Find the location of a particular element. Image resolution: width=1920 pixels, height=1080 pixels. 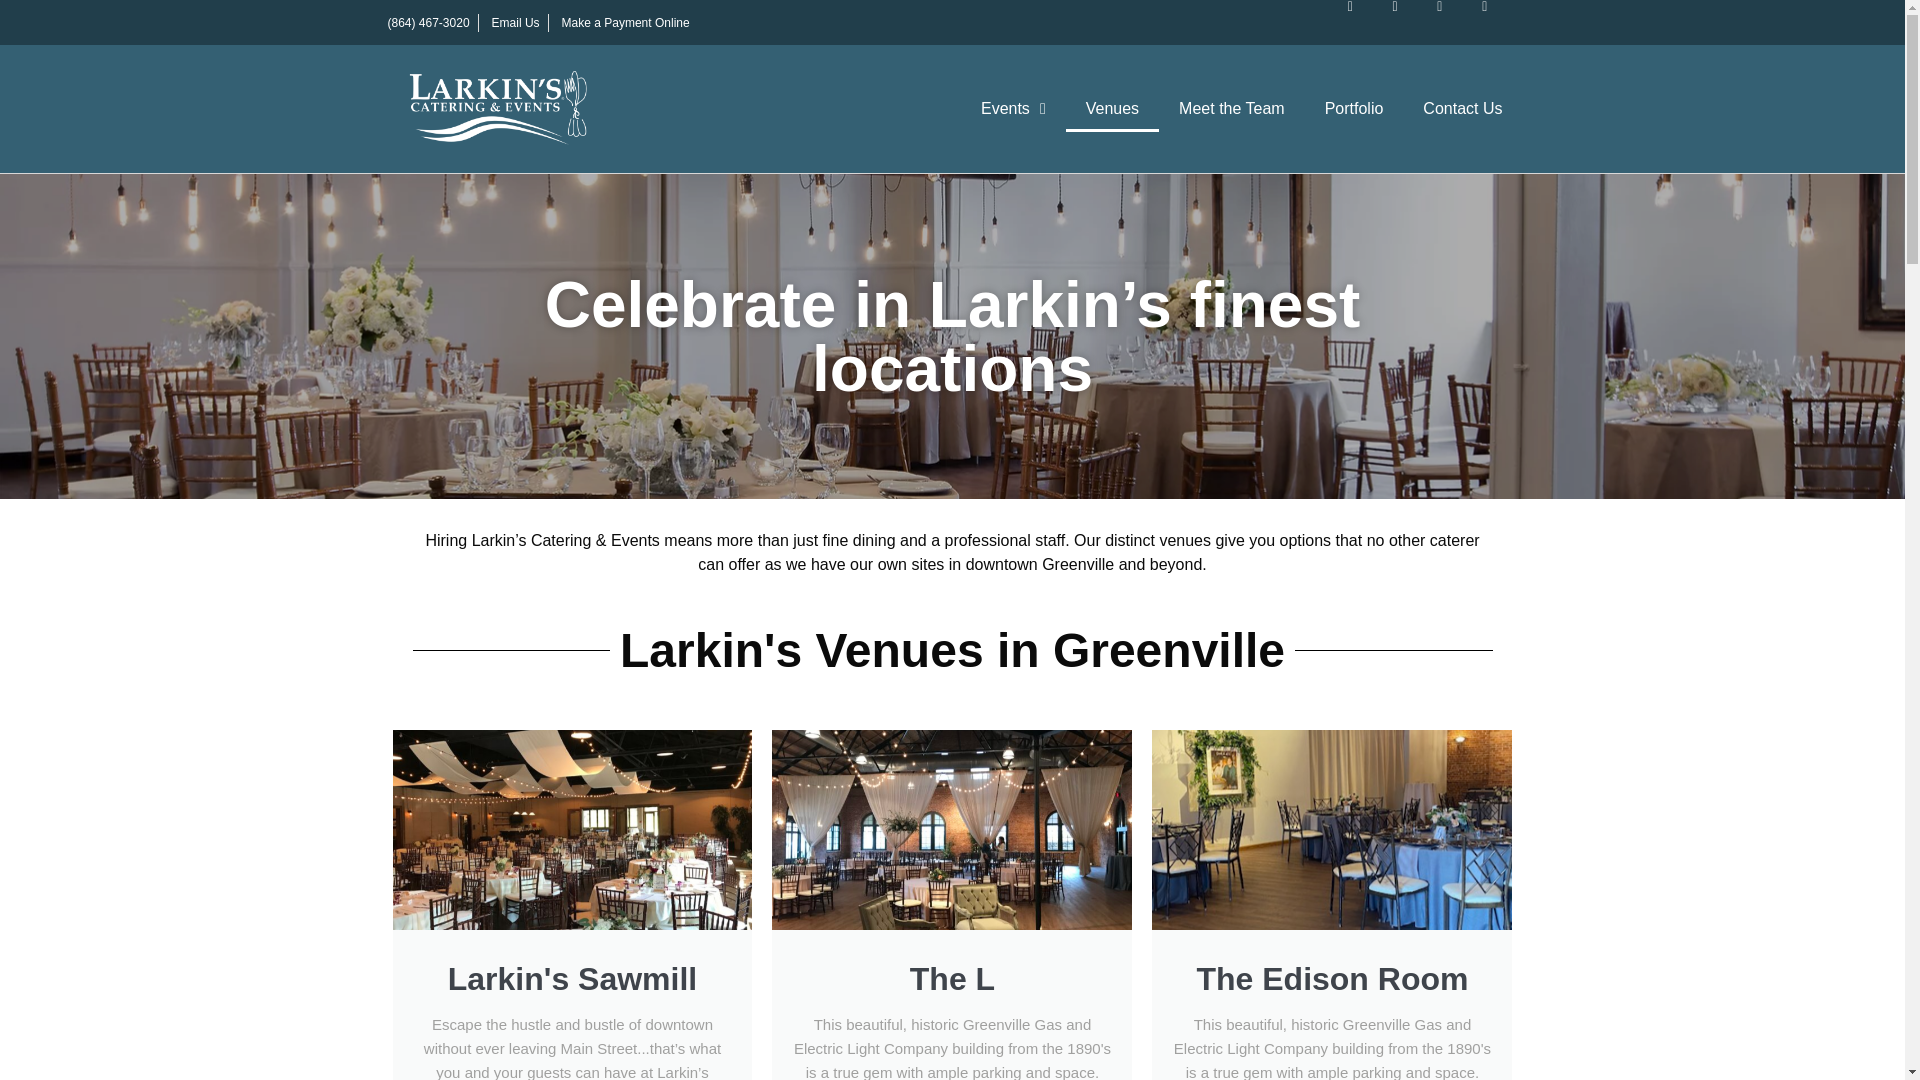

Meet the Team is located at coordinates (1232, 108).